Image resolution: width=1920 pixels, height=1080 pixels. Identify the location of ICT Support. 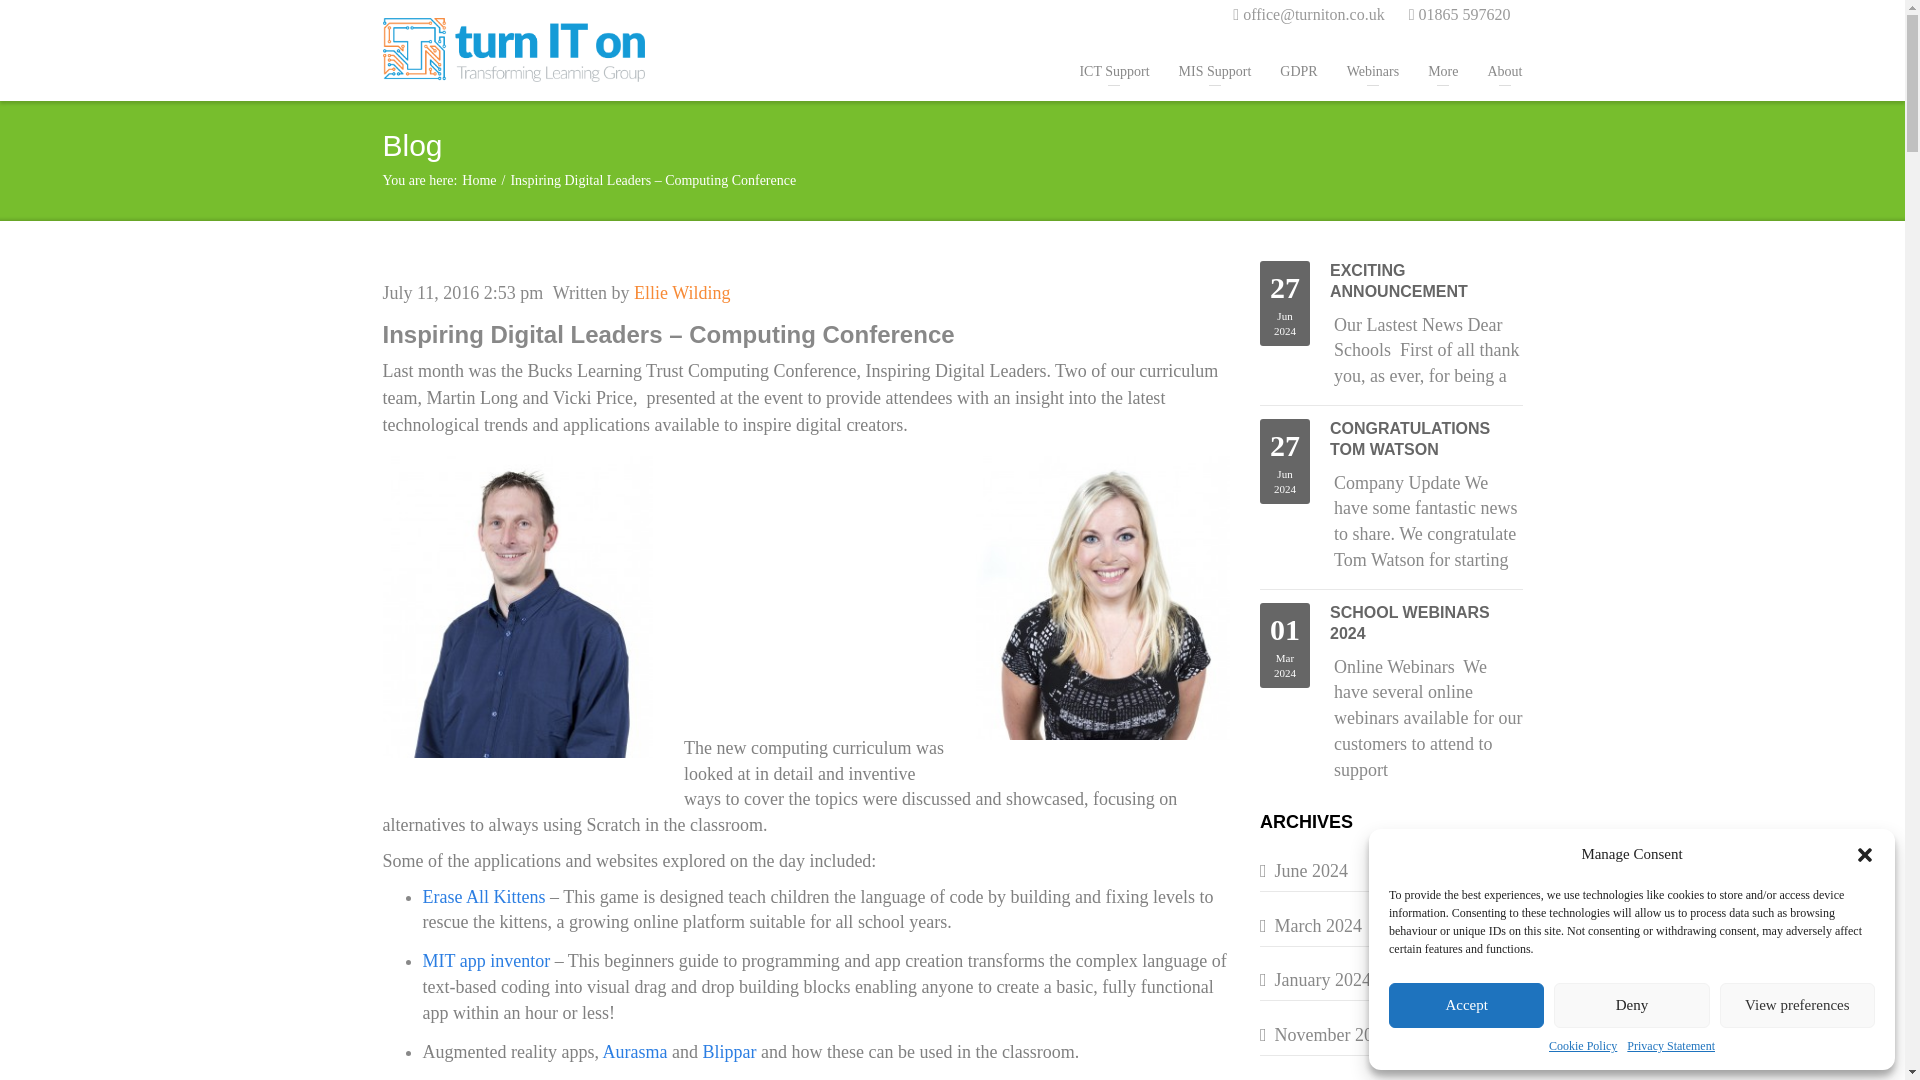
(1114, 73).